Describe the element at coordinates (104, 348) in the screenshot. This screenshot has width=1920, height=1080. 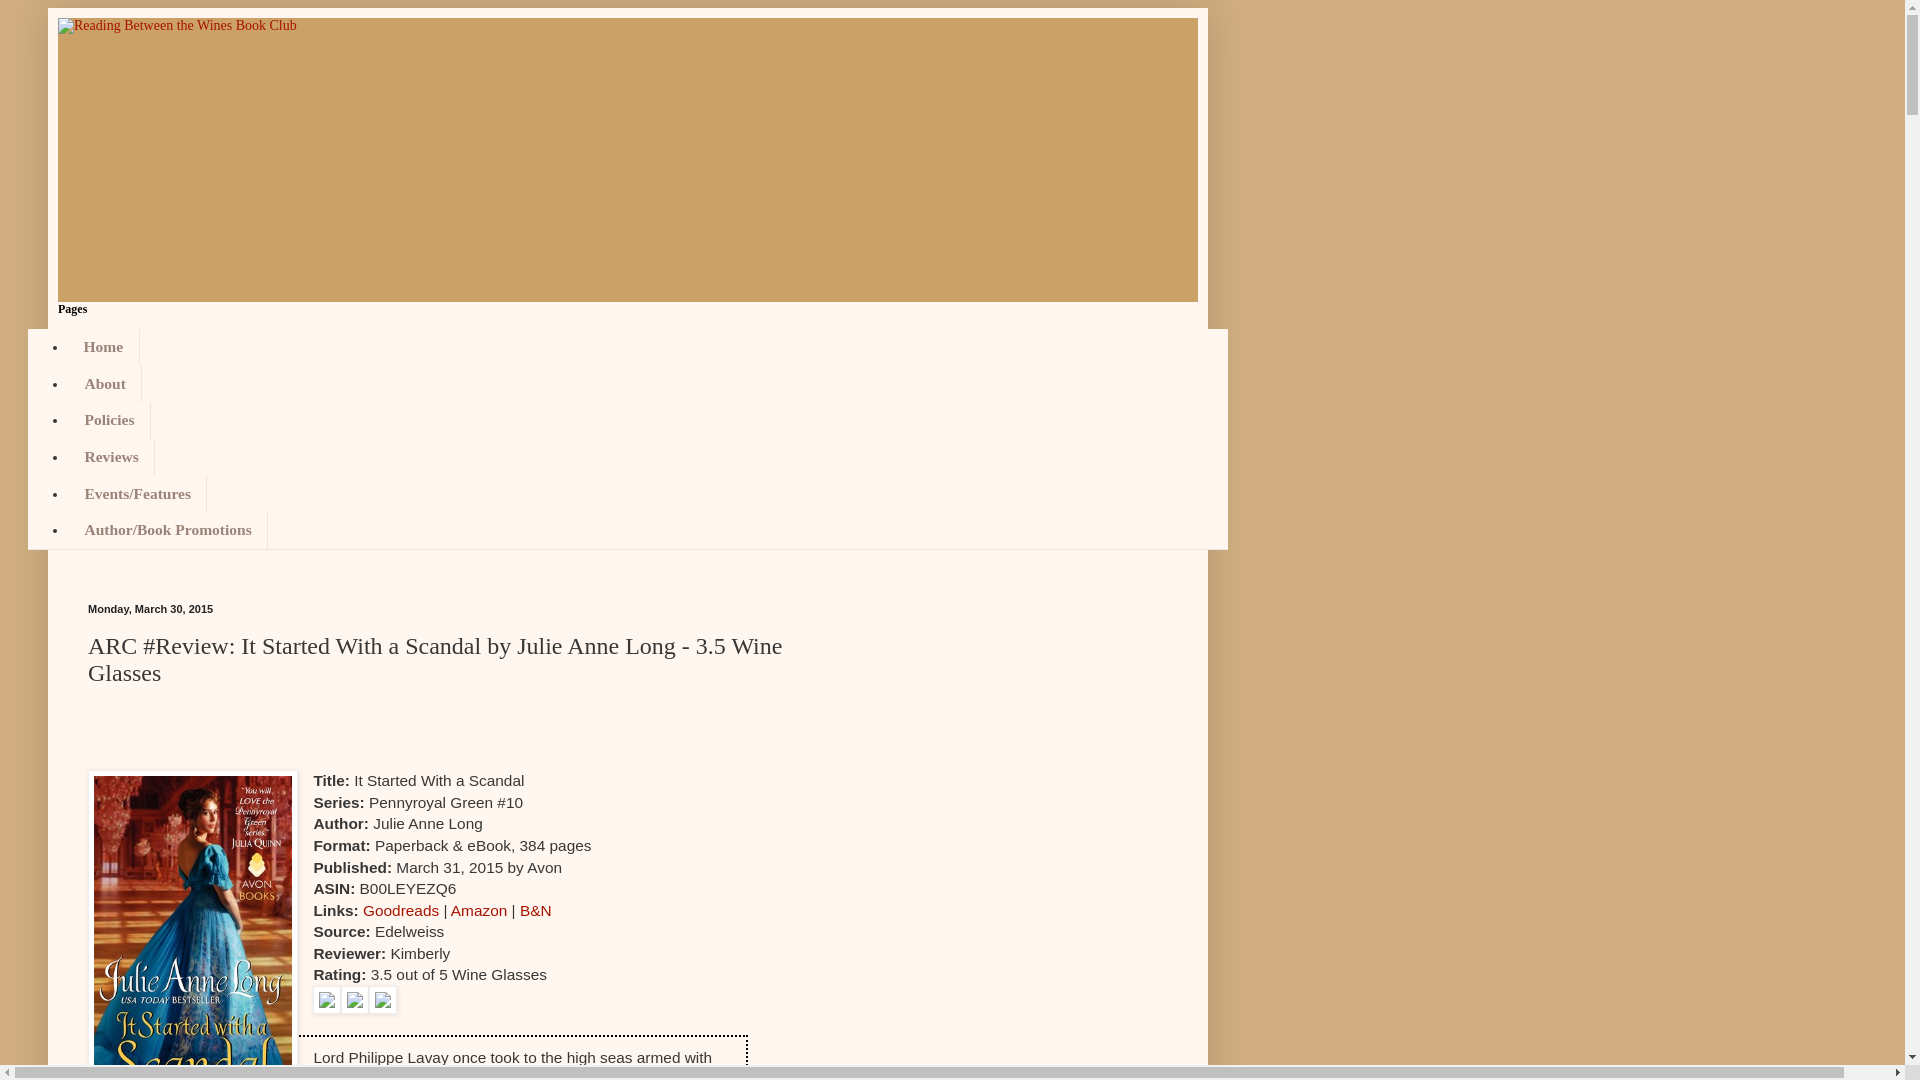
I see `Home` at that location.